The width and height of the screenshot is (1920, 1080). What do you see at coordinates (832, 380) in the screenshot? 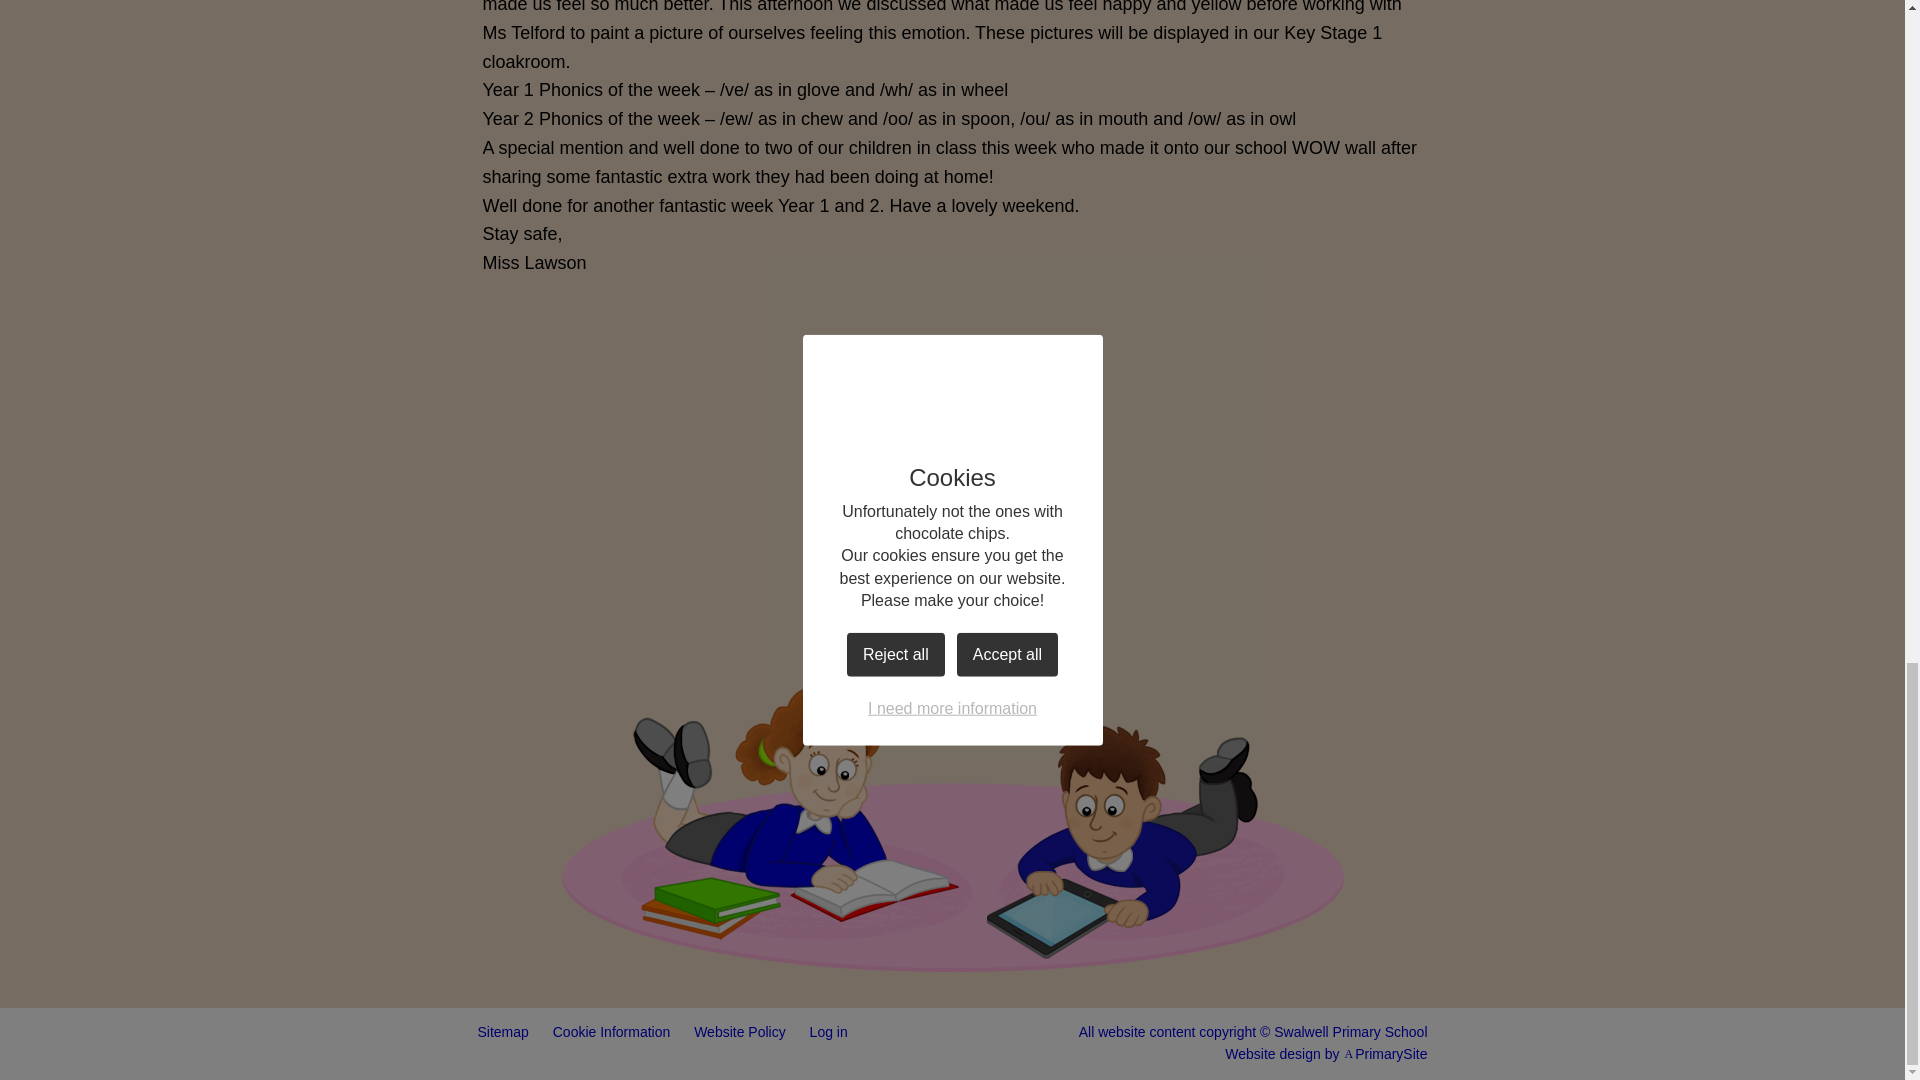
I see `View large version of image` at bounding box center [832, 380].